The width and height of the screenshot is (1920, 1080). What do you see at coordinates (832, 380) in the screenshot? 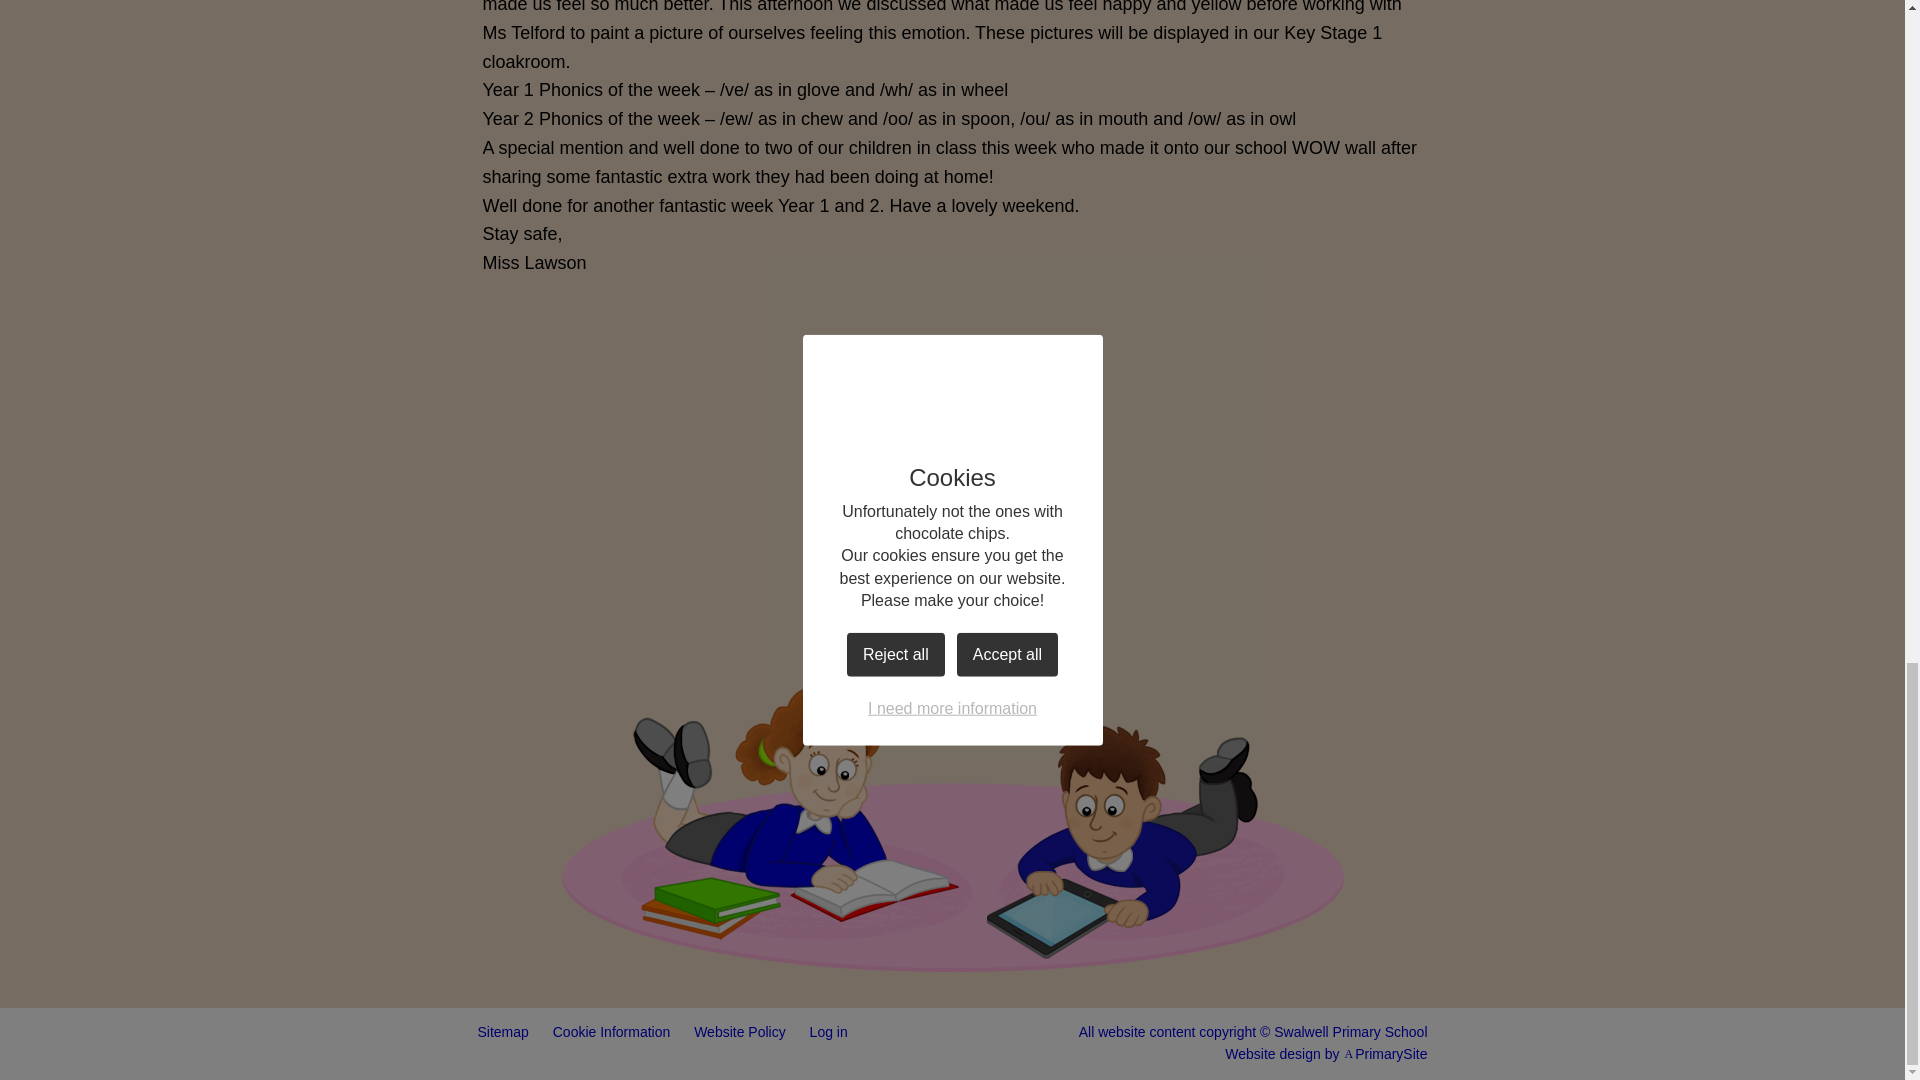
I see `View large version of image` at bounding box center [832, 380].